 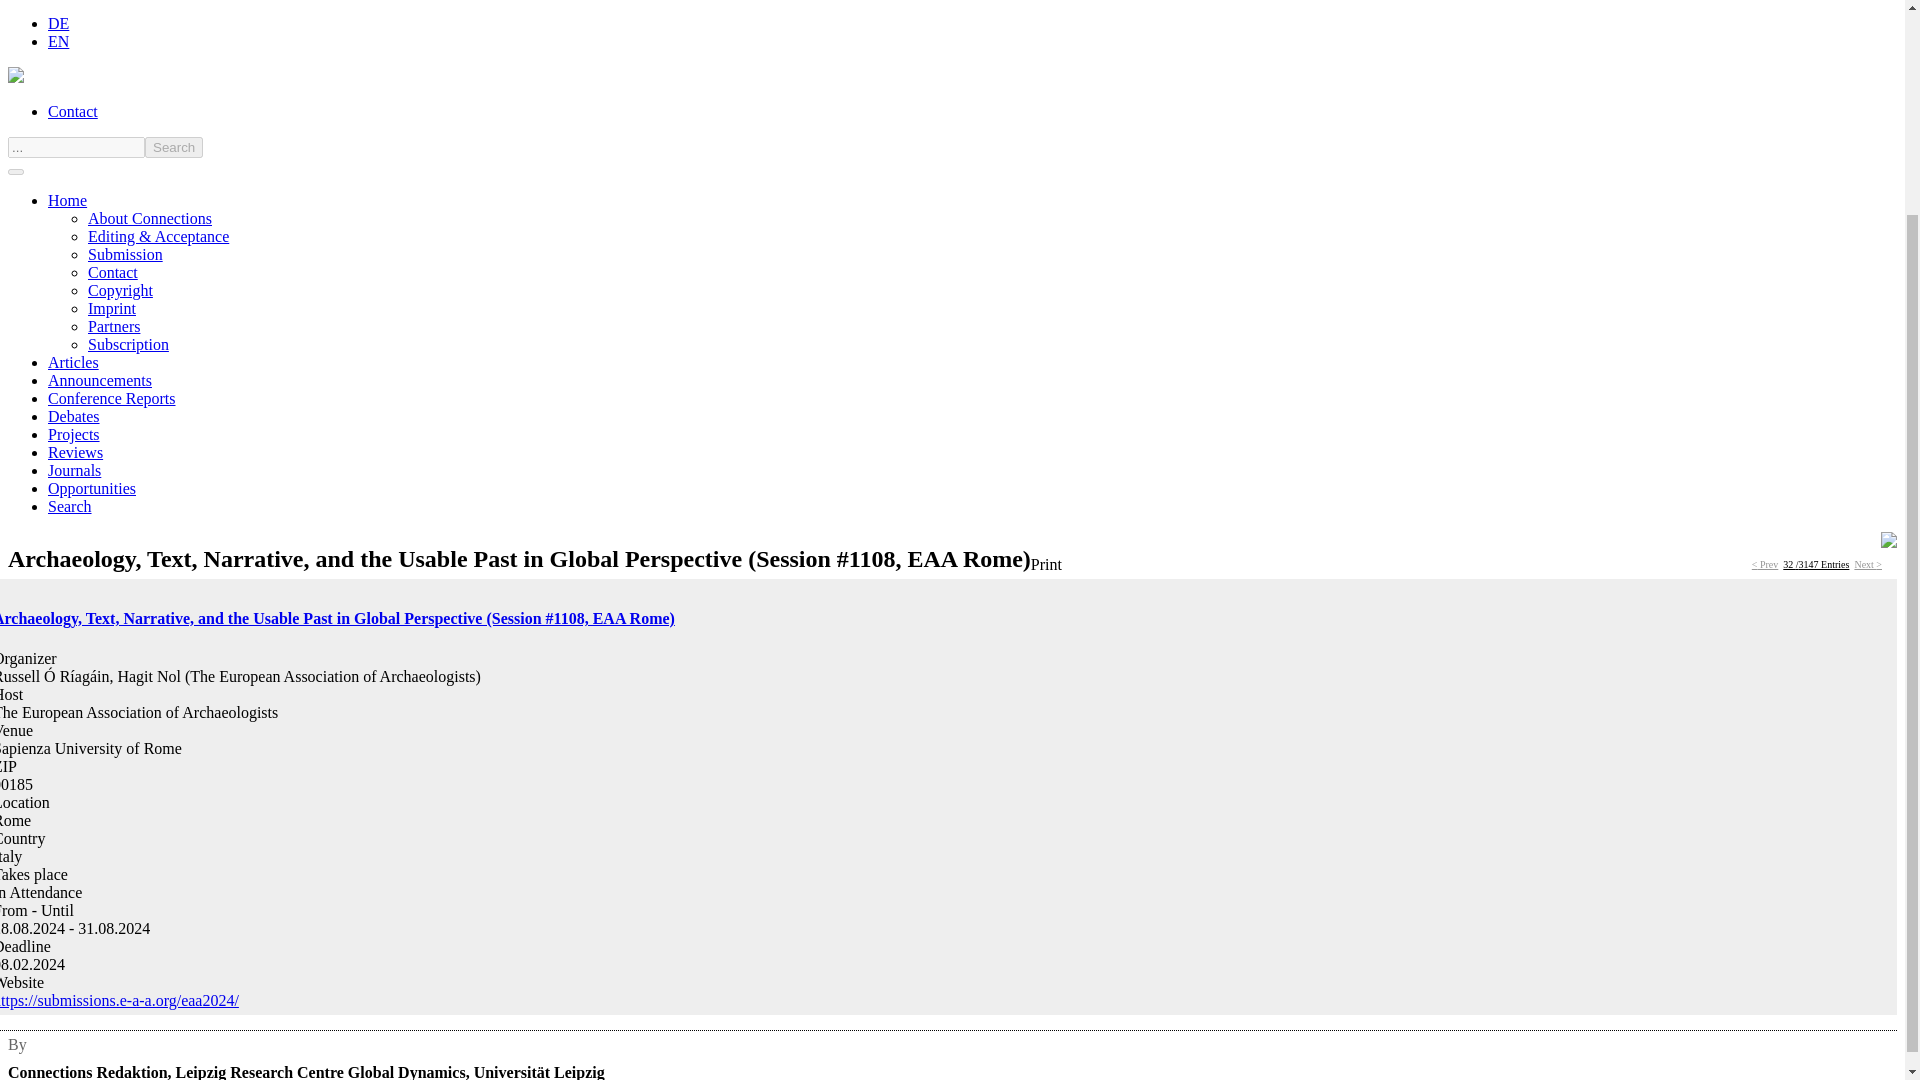 What do you see at coordinates (67, 200) in the screenshot?
I see `Home` at bounding box center [67, 200].